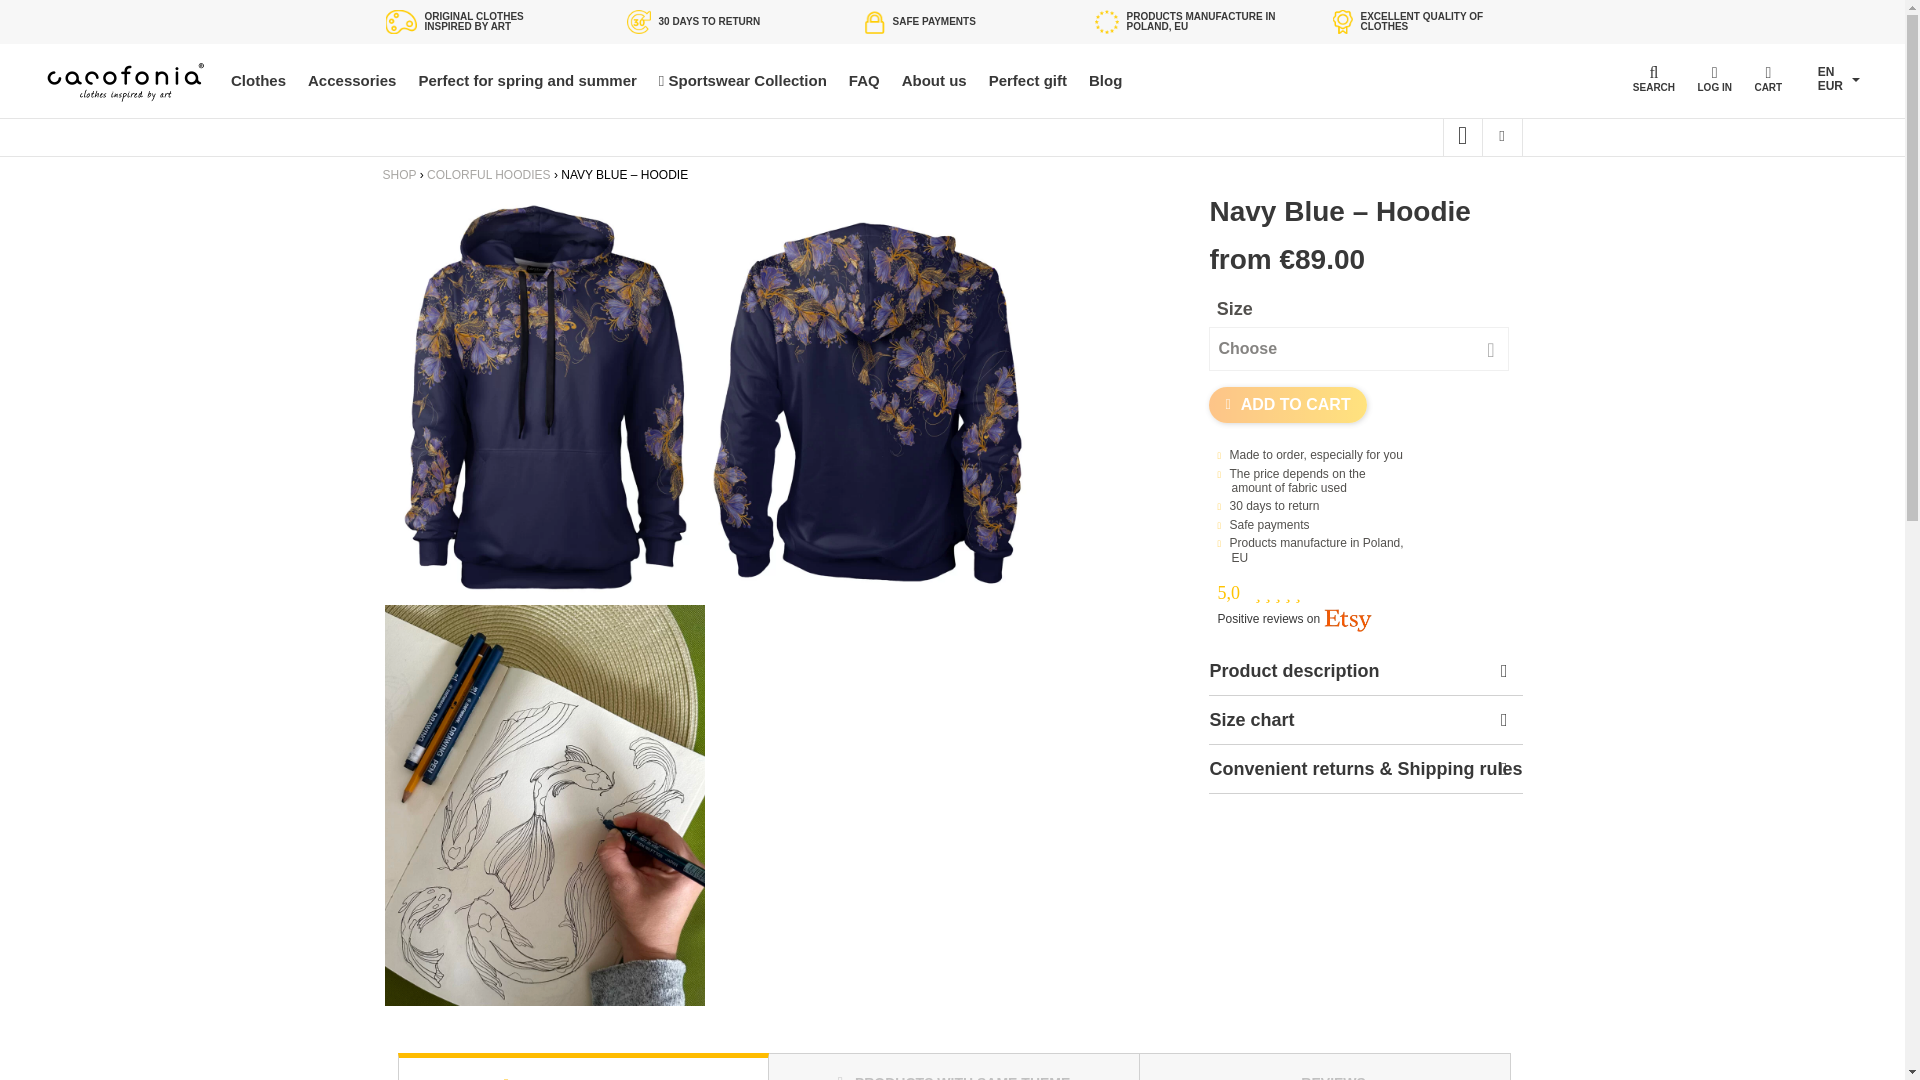  Describe the element at coordinates (952, 21) in the screenshot. I see `SAFE PAYMENTS` at that location.